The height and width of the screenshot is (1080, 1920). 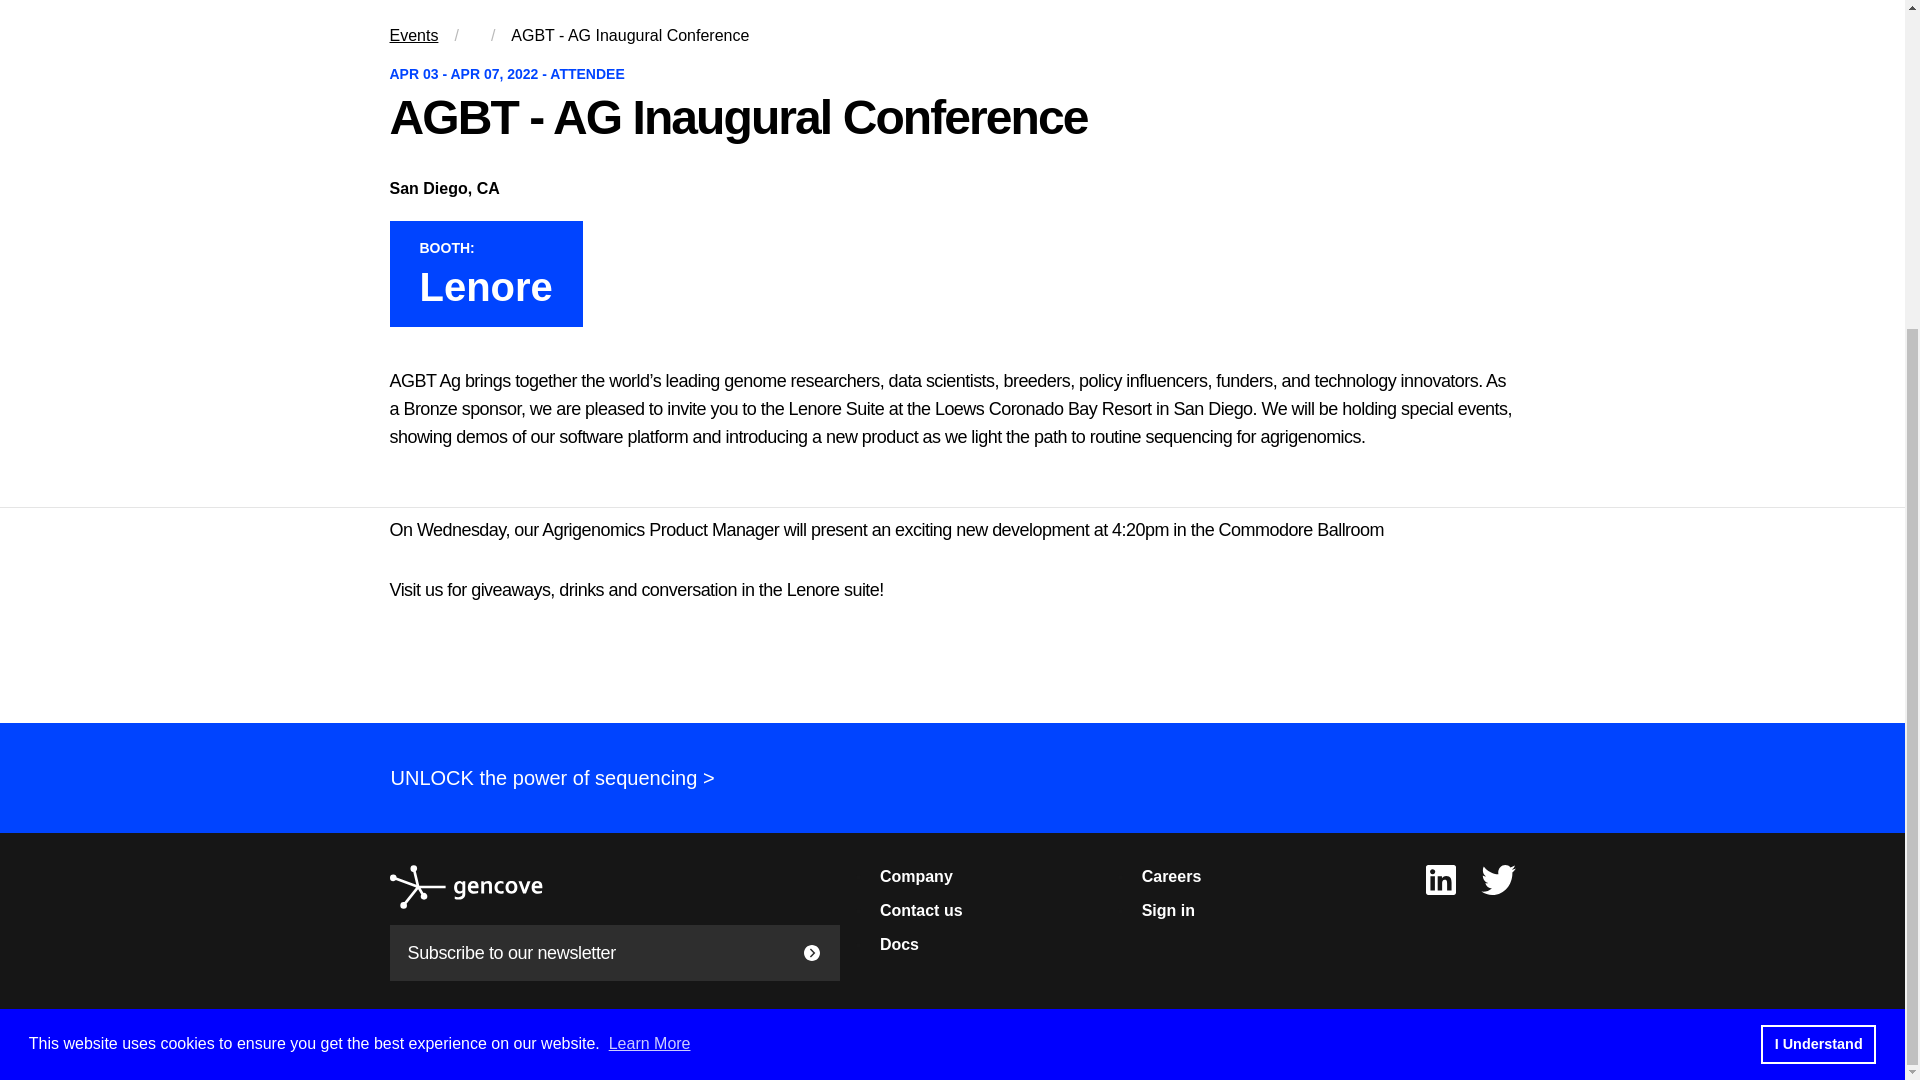 What do you see at coordinates (812, 952) in the screenshot?
I see `Submit` at bounding box center [812, 952].